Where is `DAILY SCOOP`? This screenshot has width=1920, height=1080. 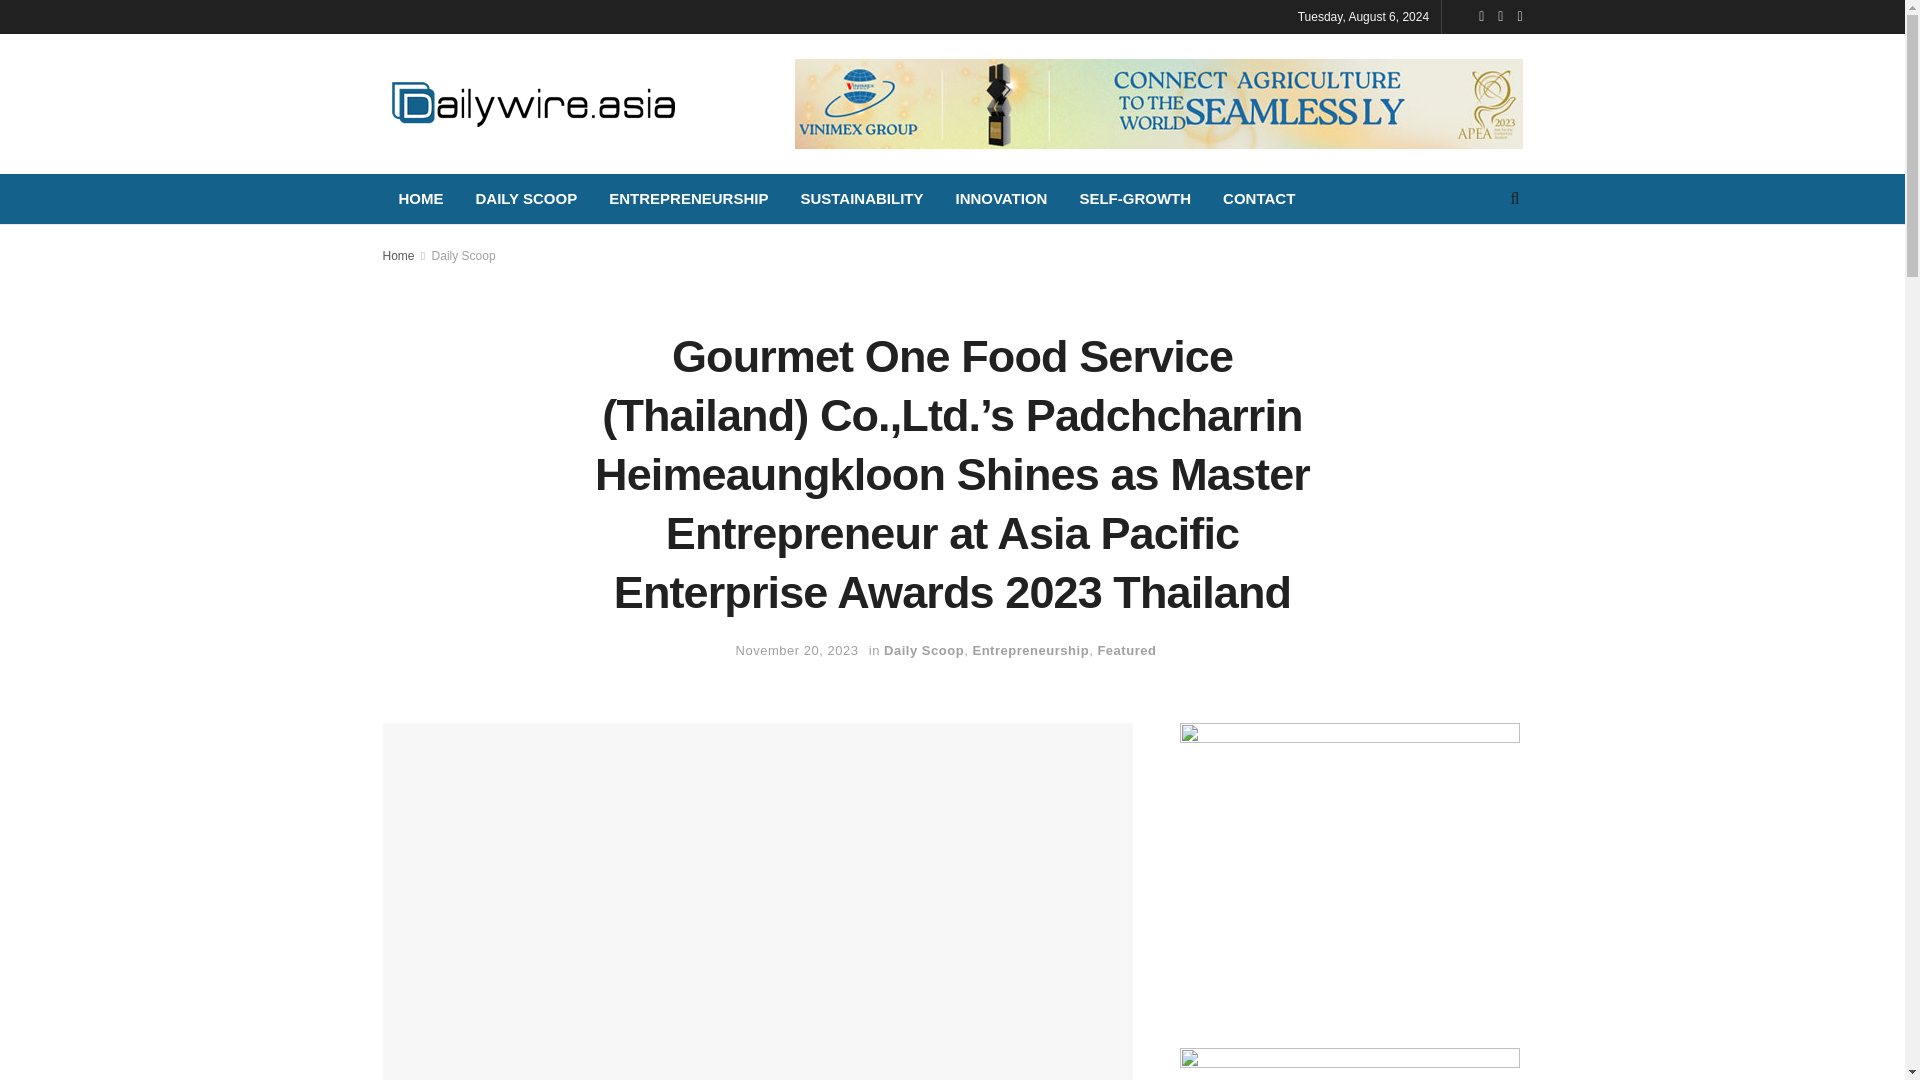 DAILY SCOOP is located at coordinates (526, 198).